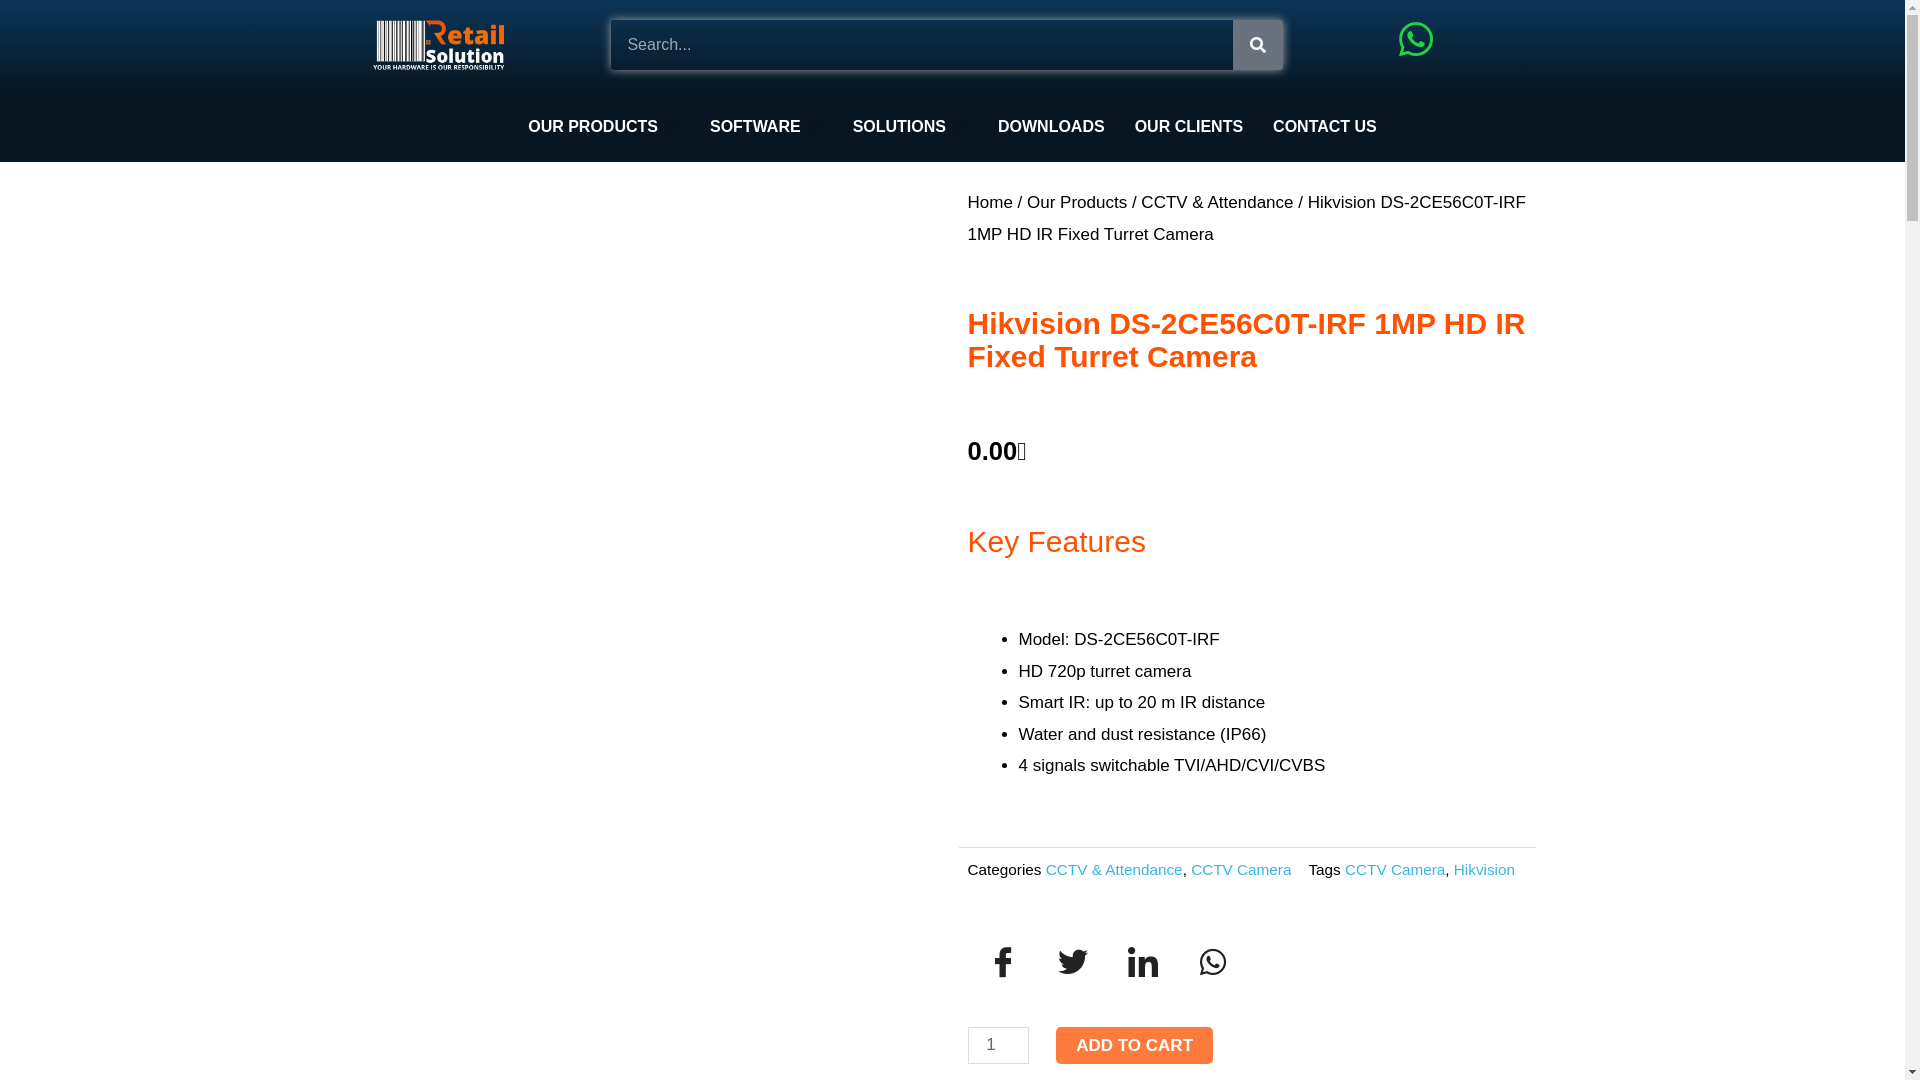 The height and width of the screenshot is (1080, 1920). I want to click on CCTV & Attendance, so click(1114, 870).